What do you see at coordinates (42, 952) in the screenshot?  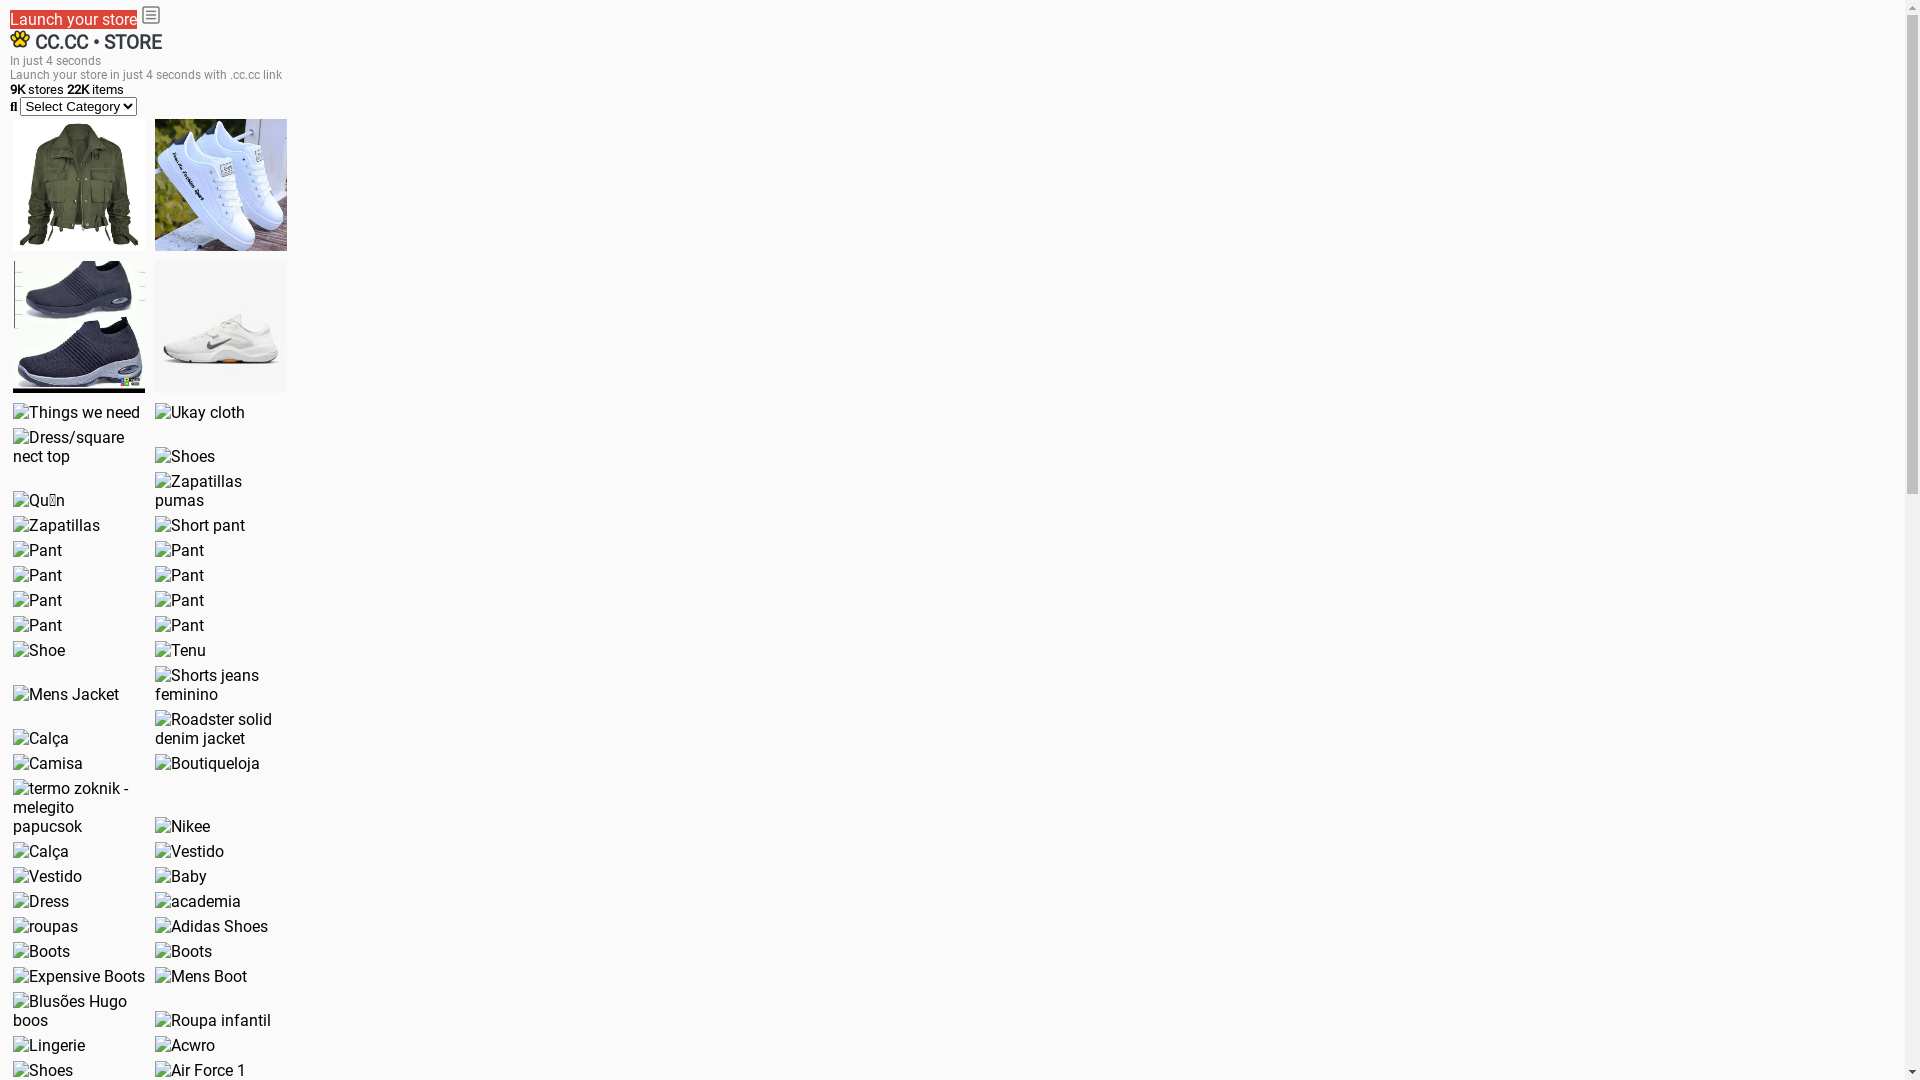 I see `Boots` at bounding box center [42, 952].